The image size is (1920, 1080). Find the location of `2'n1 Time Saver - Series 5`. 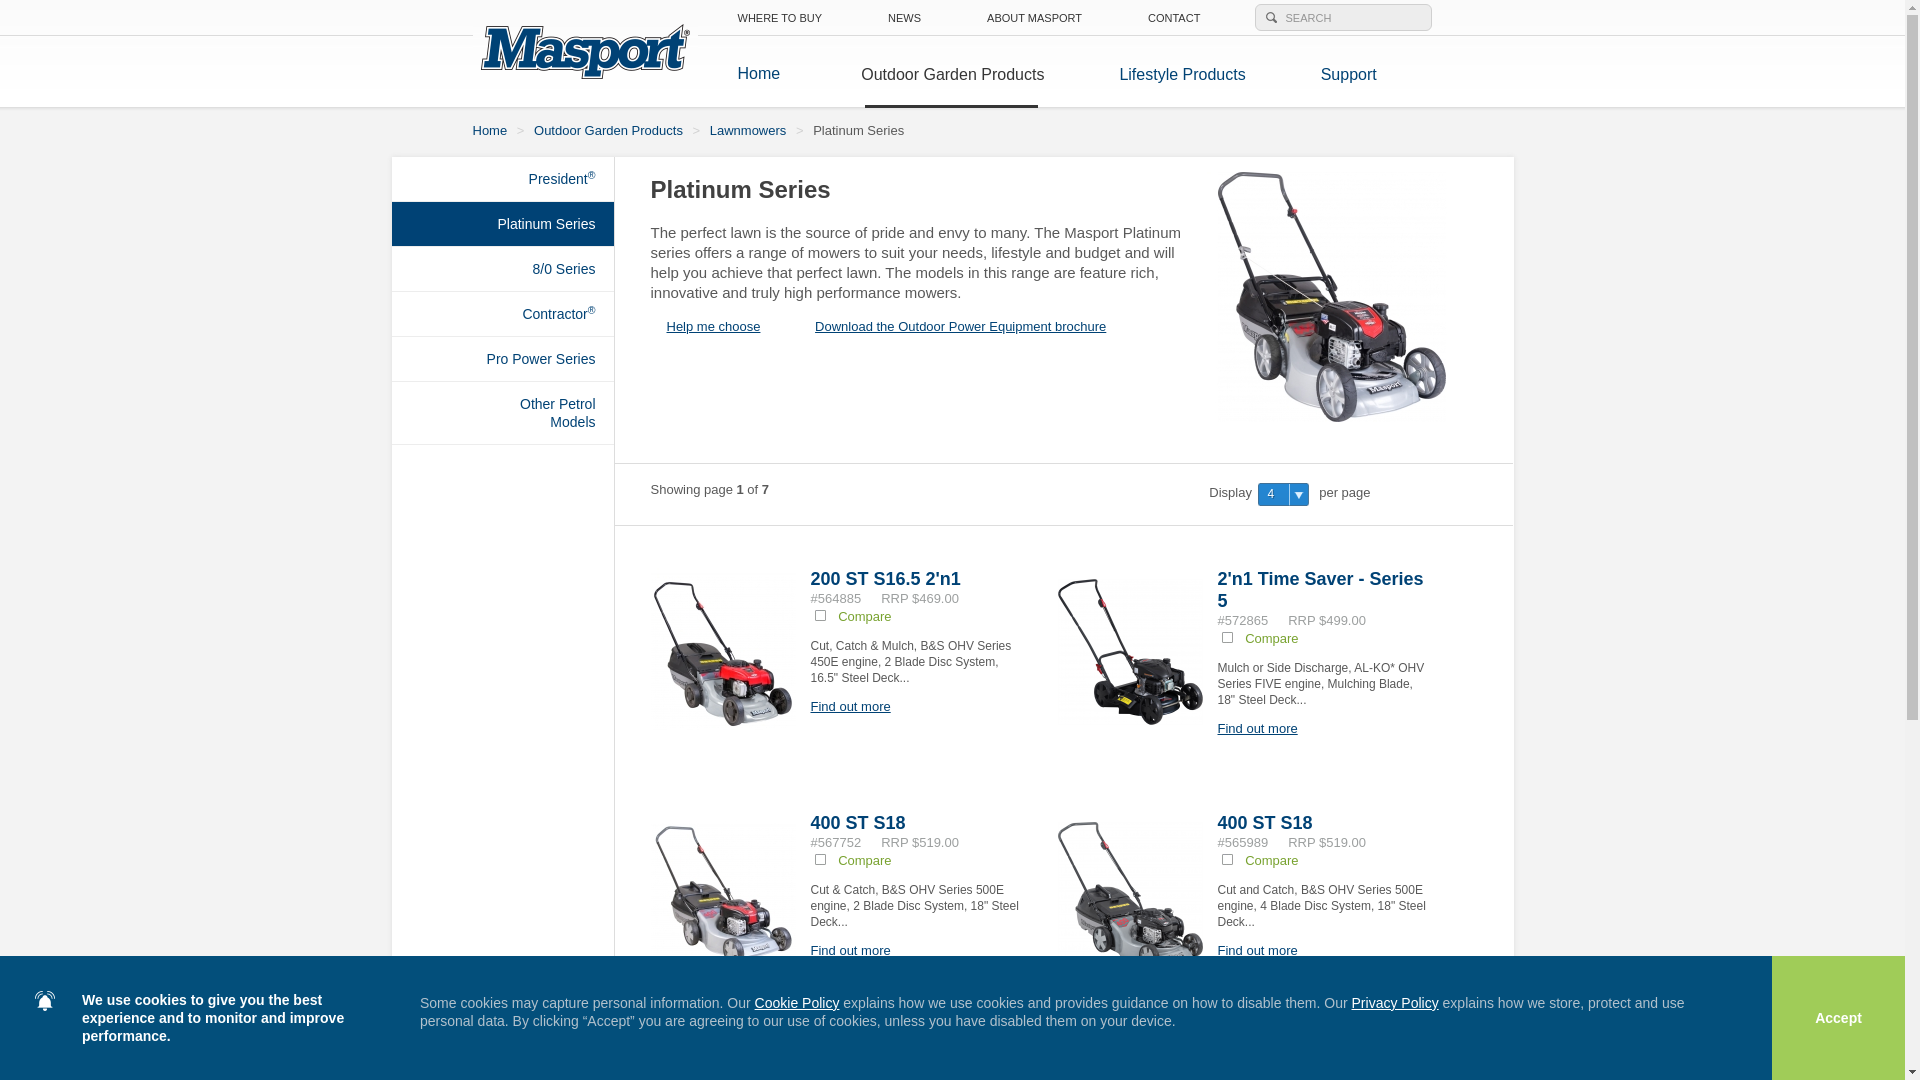

2'n1 Time Saver - Series 5 is located at coordinates (1321, 590).